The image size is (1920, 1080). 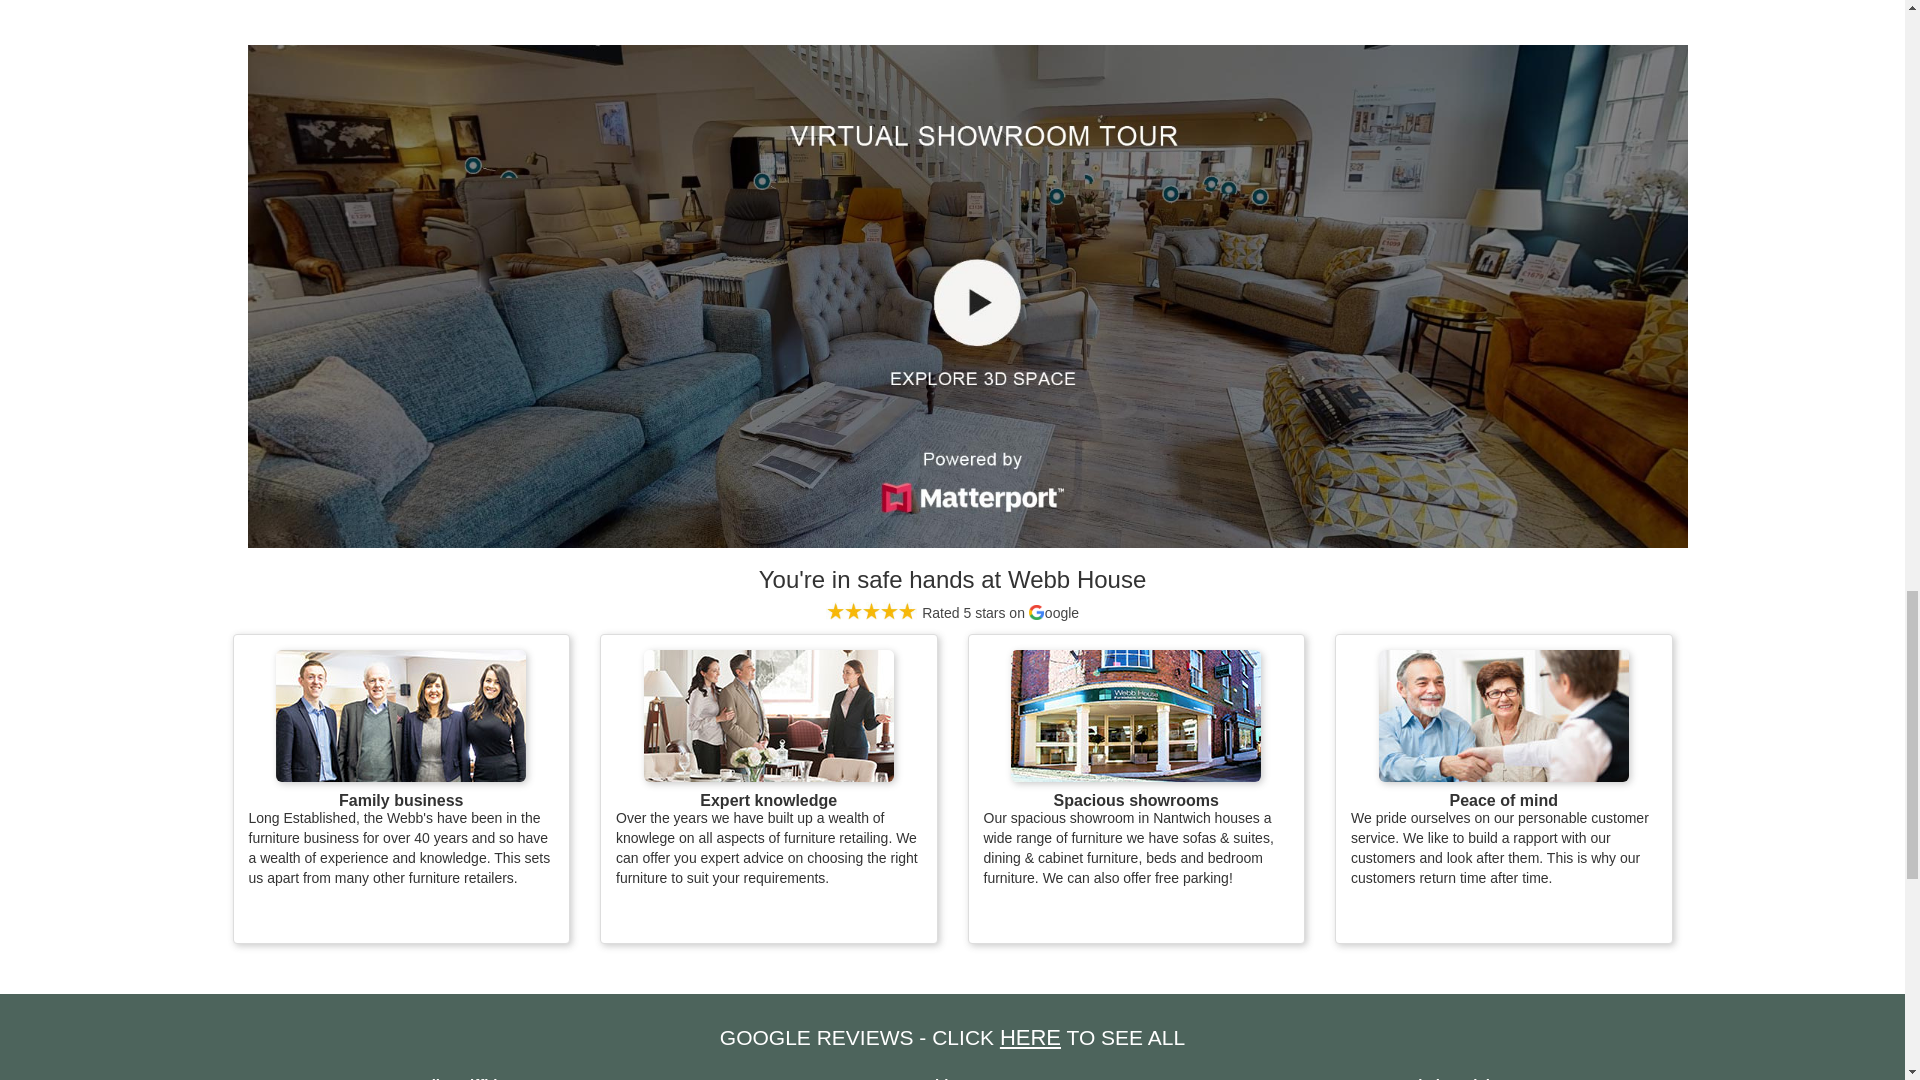 What do you see at coordinates (401, 716) in the screenshot?
I see `Howard and Joan` at bounding box center [401, 716].